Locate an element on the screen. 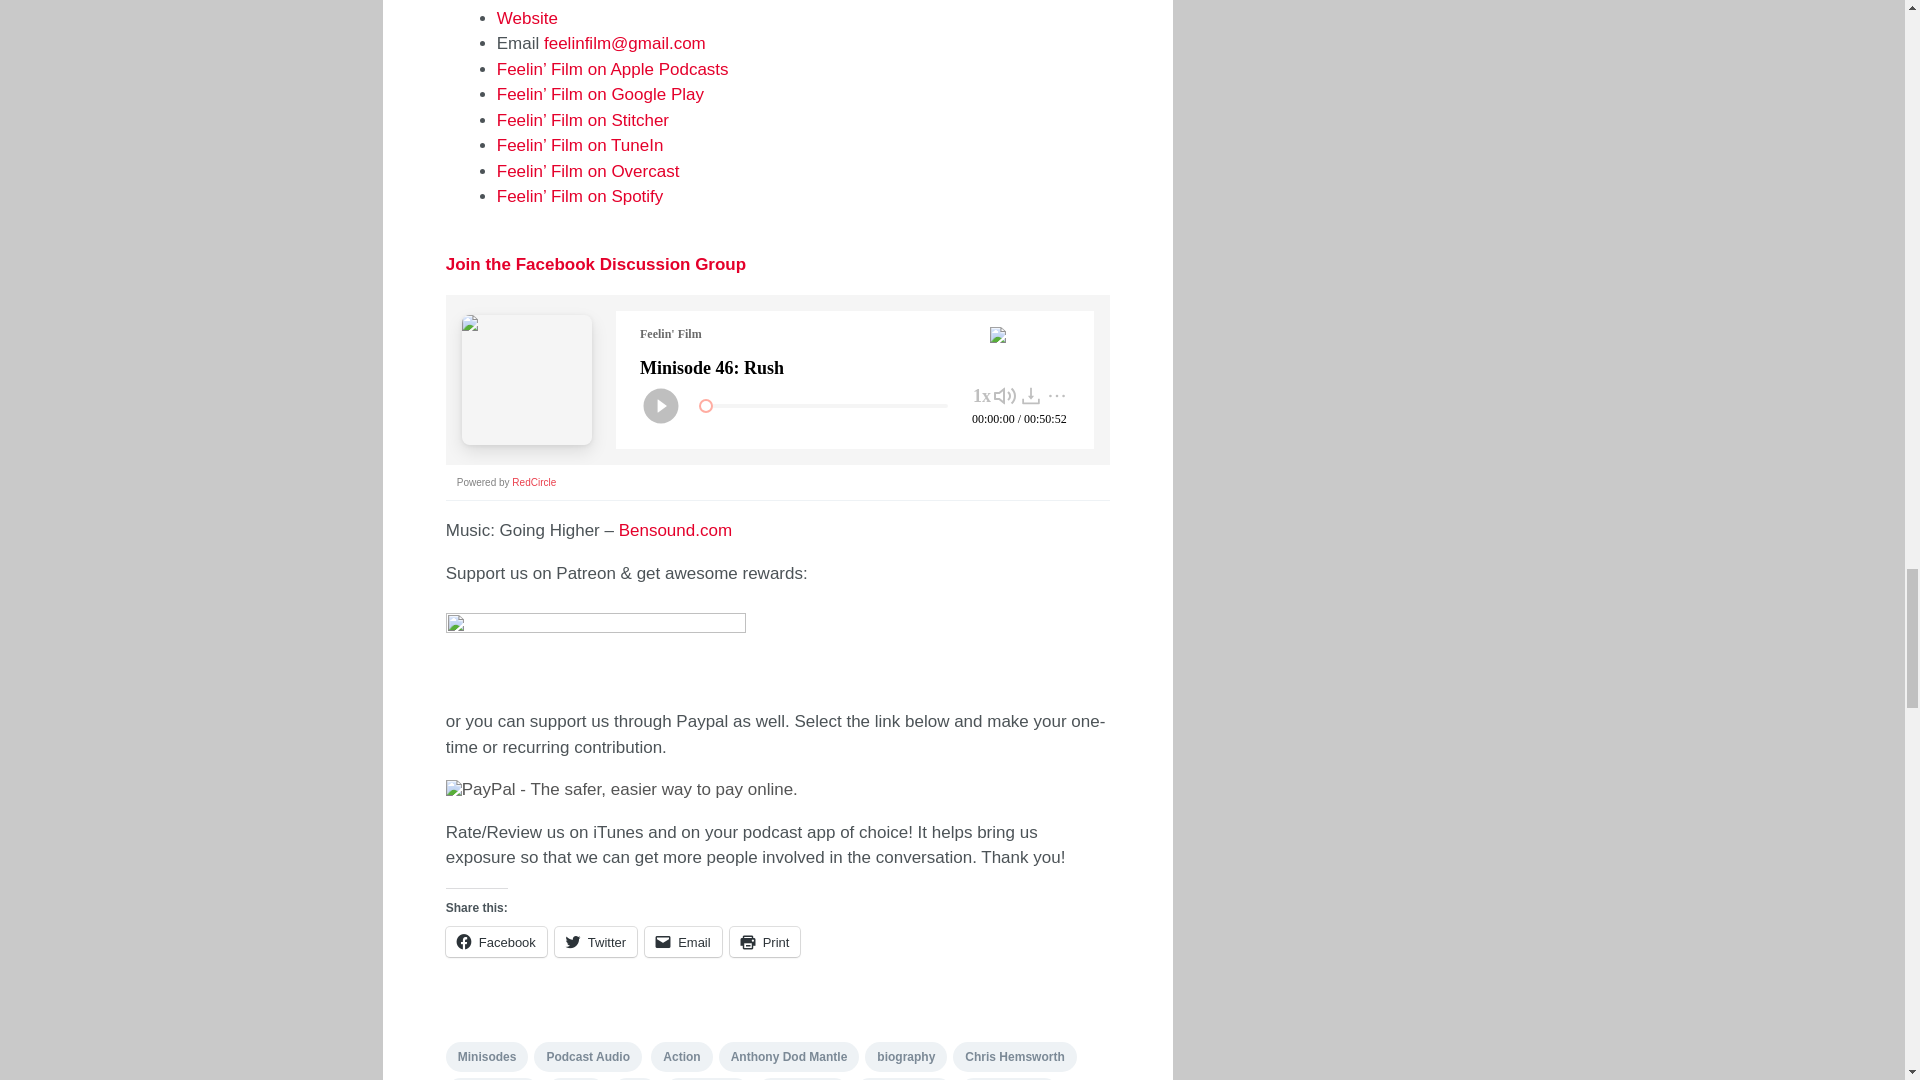  Click to print is located at coordinates (764, 941).